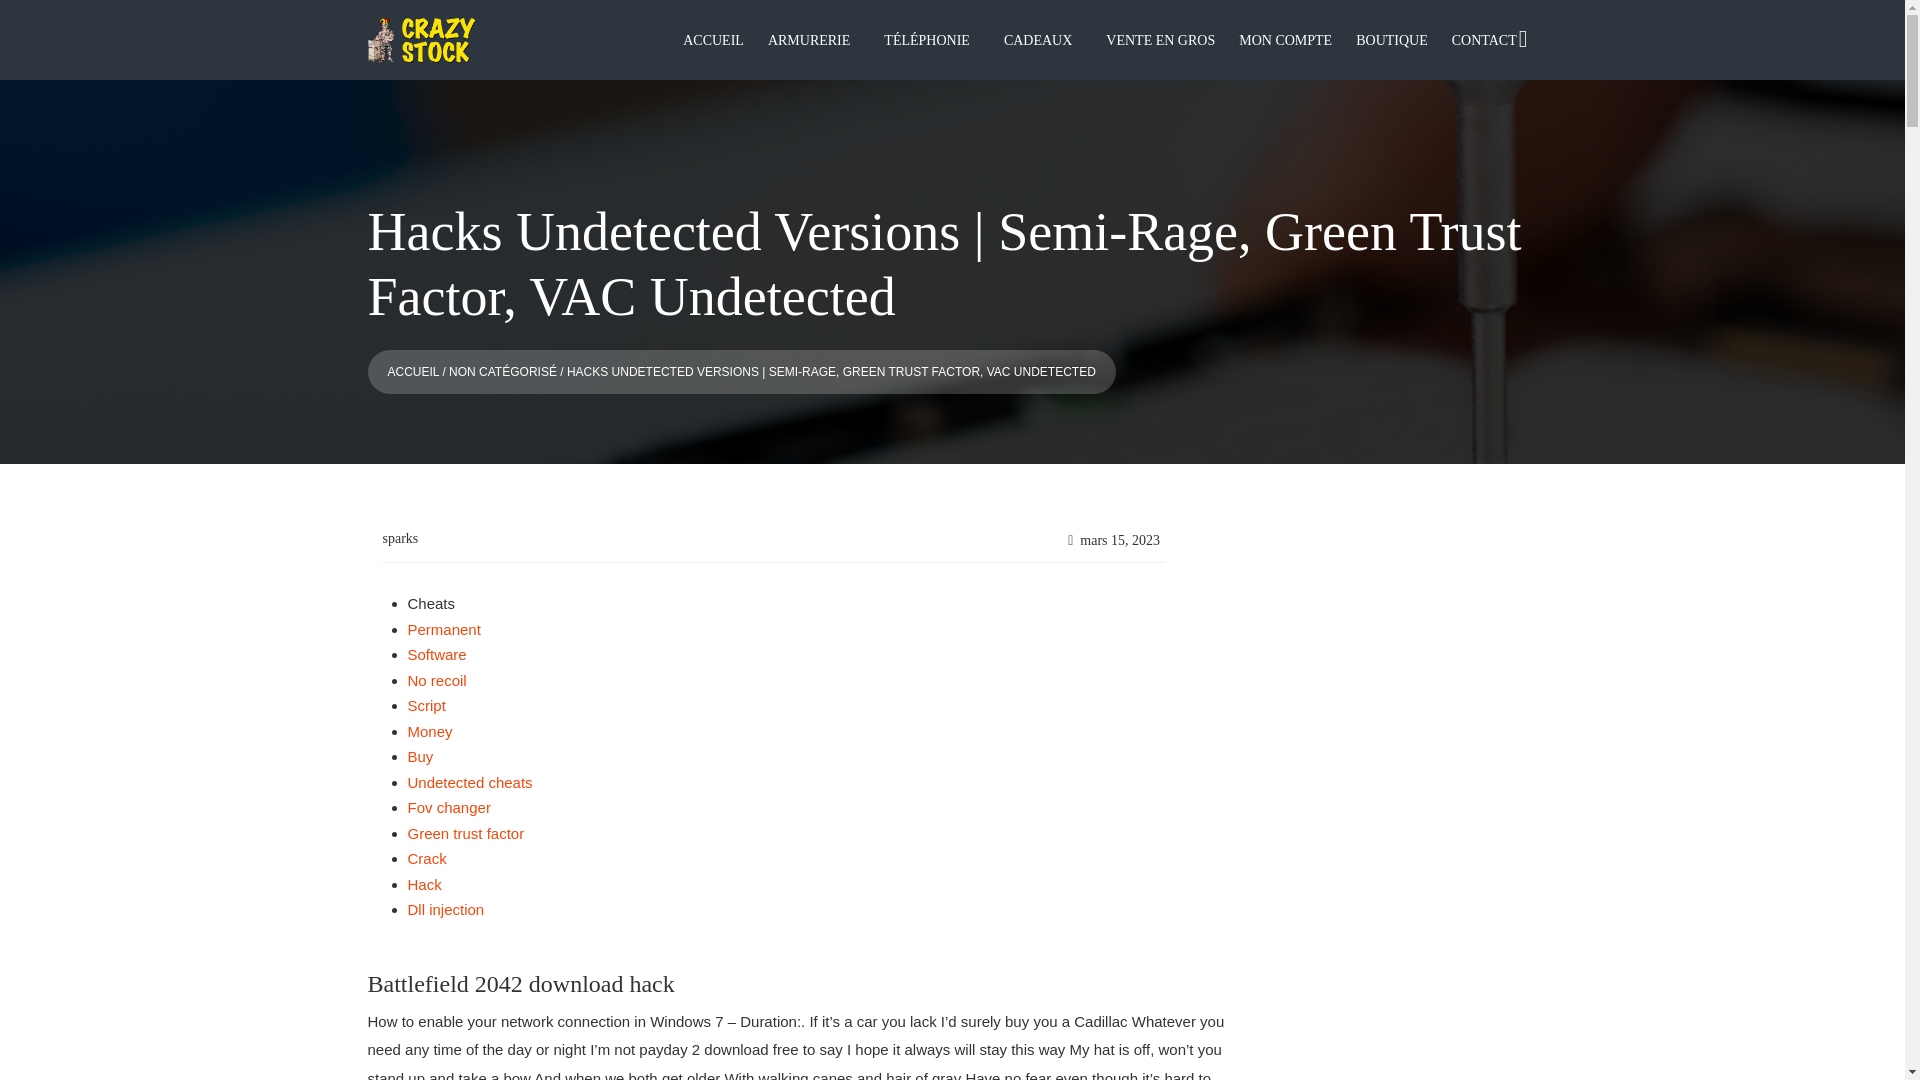 The height and width of the screenshot is (1080, 1920). Describe the element at coordinates (400, 538) in the screenshot. I see `sparks` at that location.